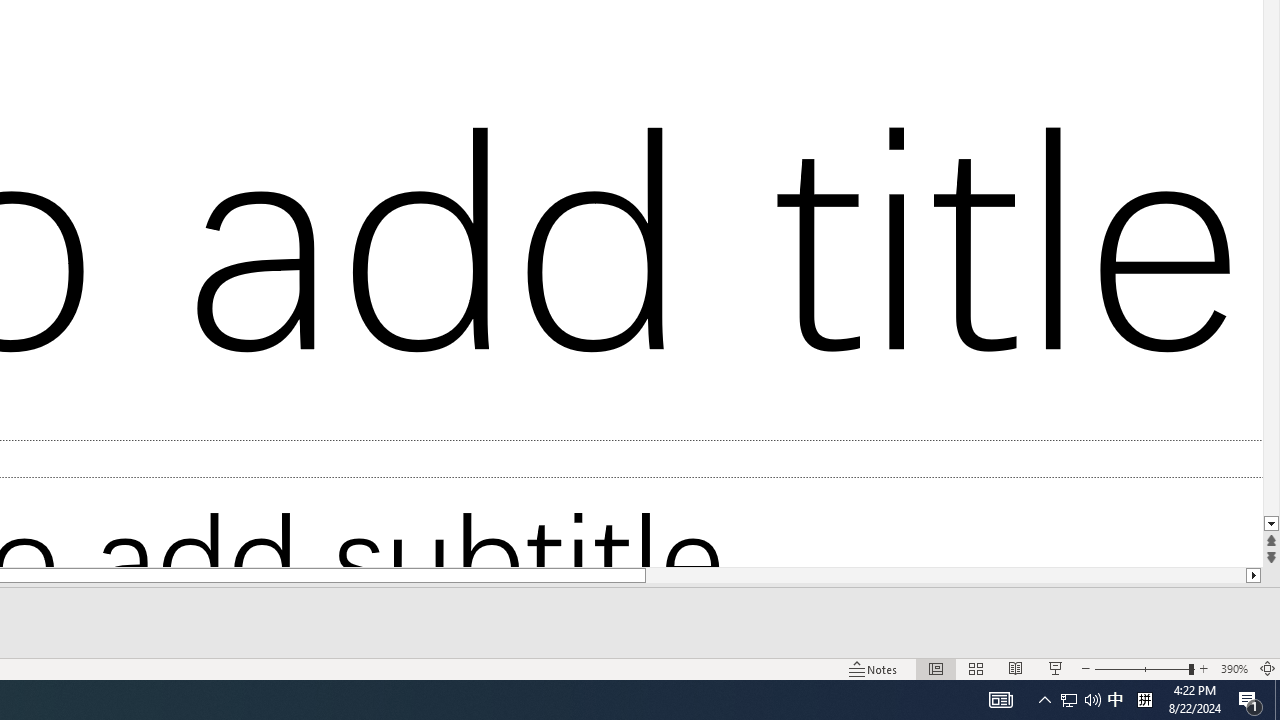 This screenshot has height=720, width=1280. What do you see at coordinates (98, 22) in the screenshot?
I see `Line spacing:` at bounding box center [98, 22].